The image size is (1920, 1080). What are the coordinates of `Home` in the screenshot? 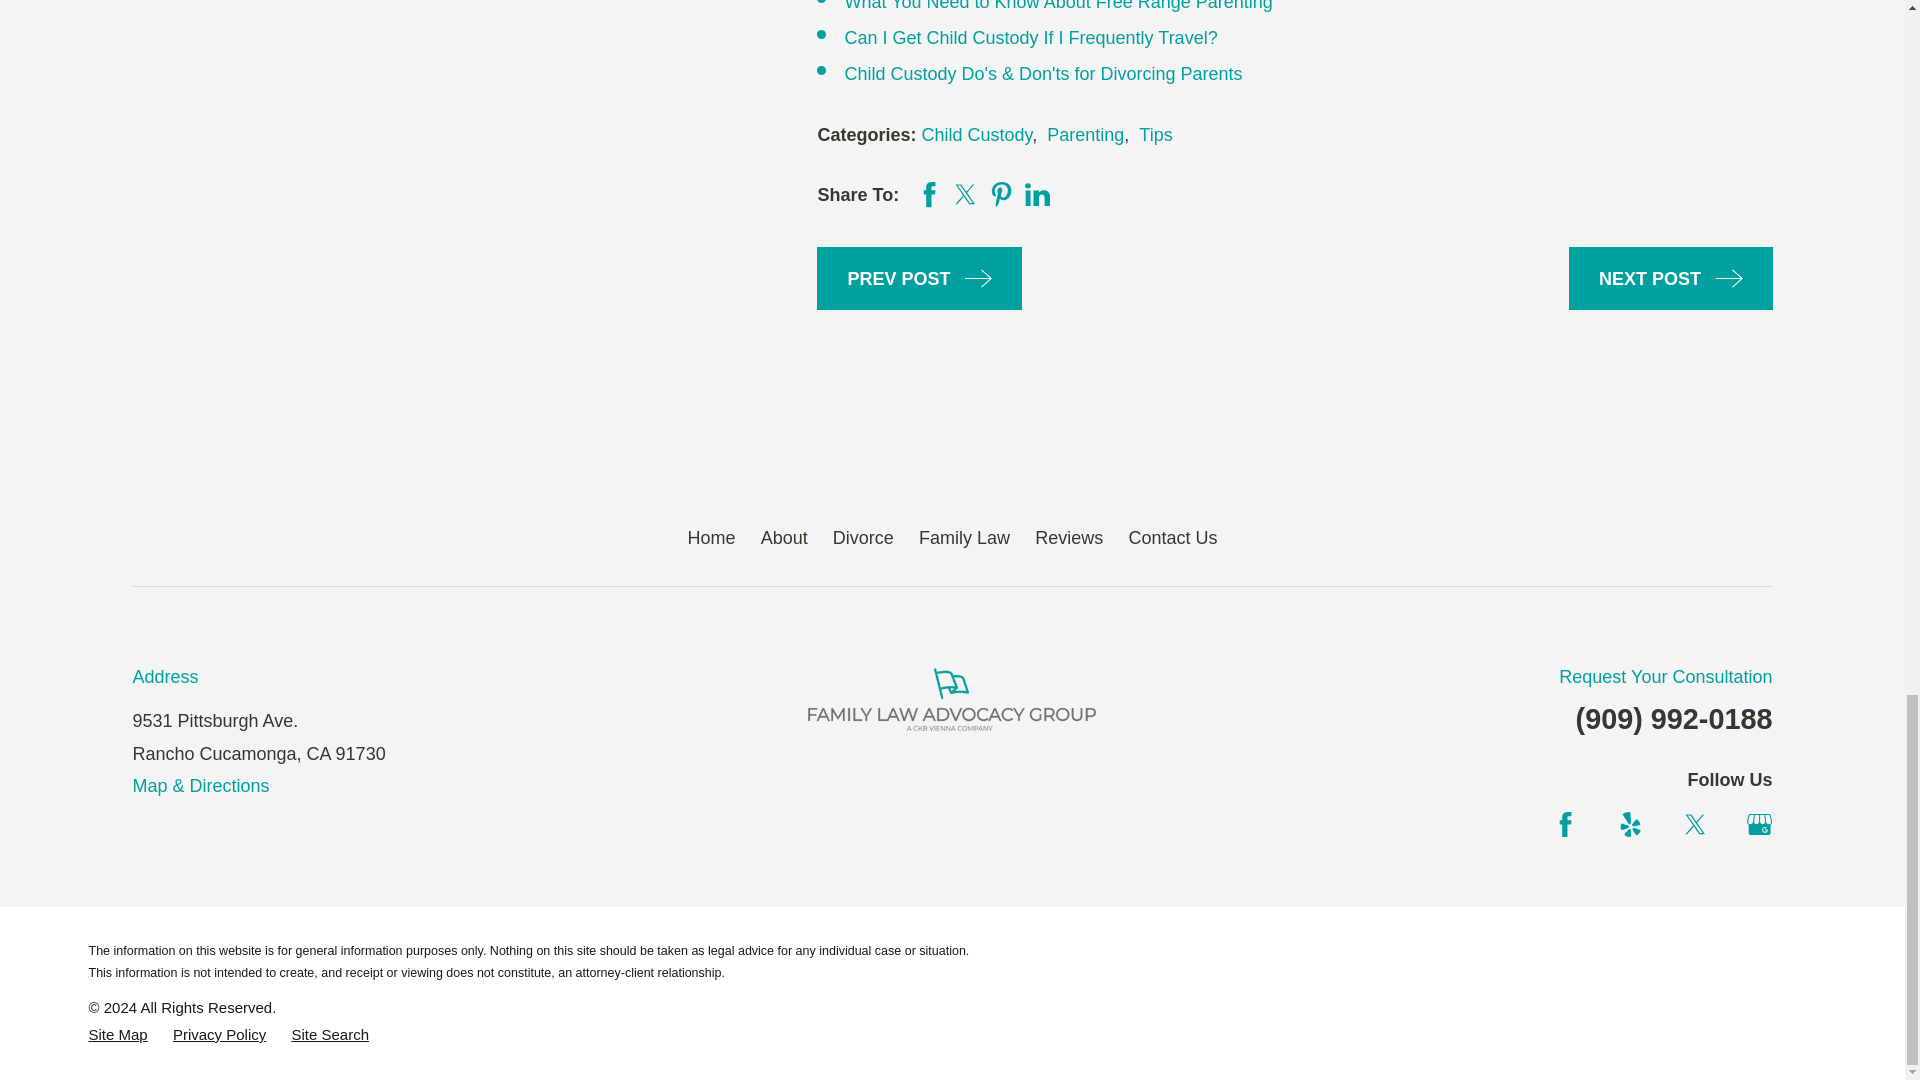 It's located at (952, 699).